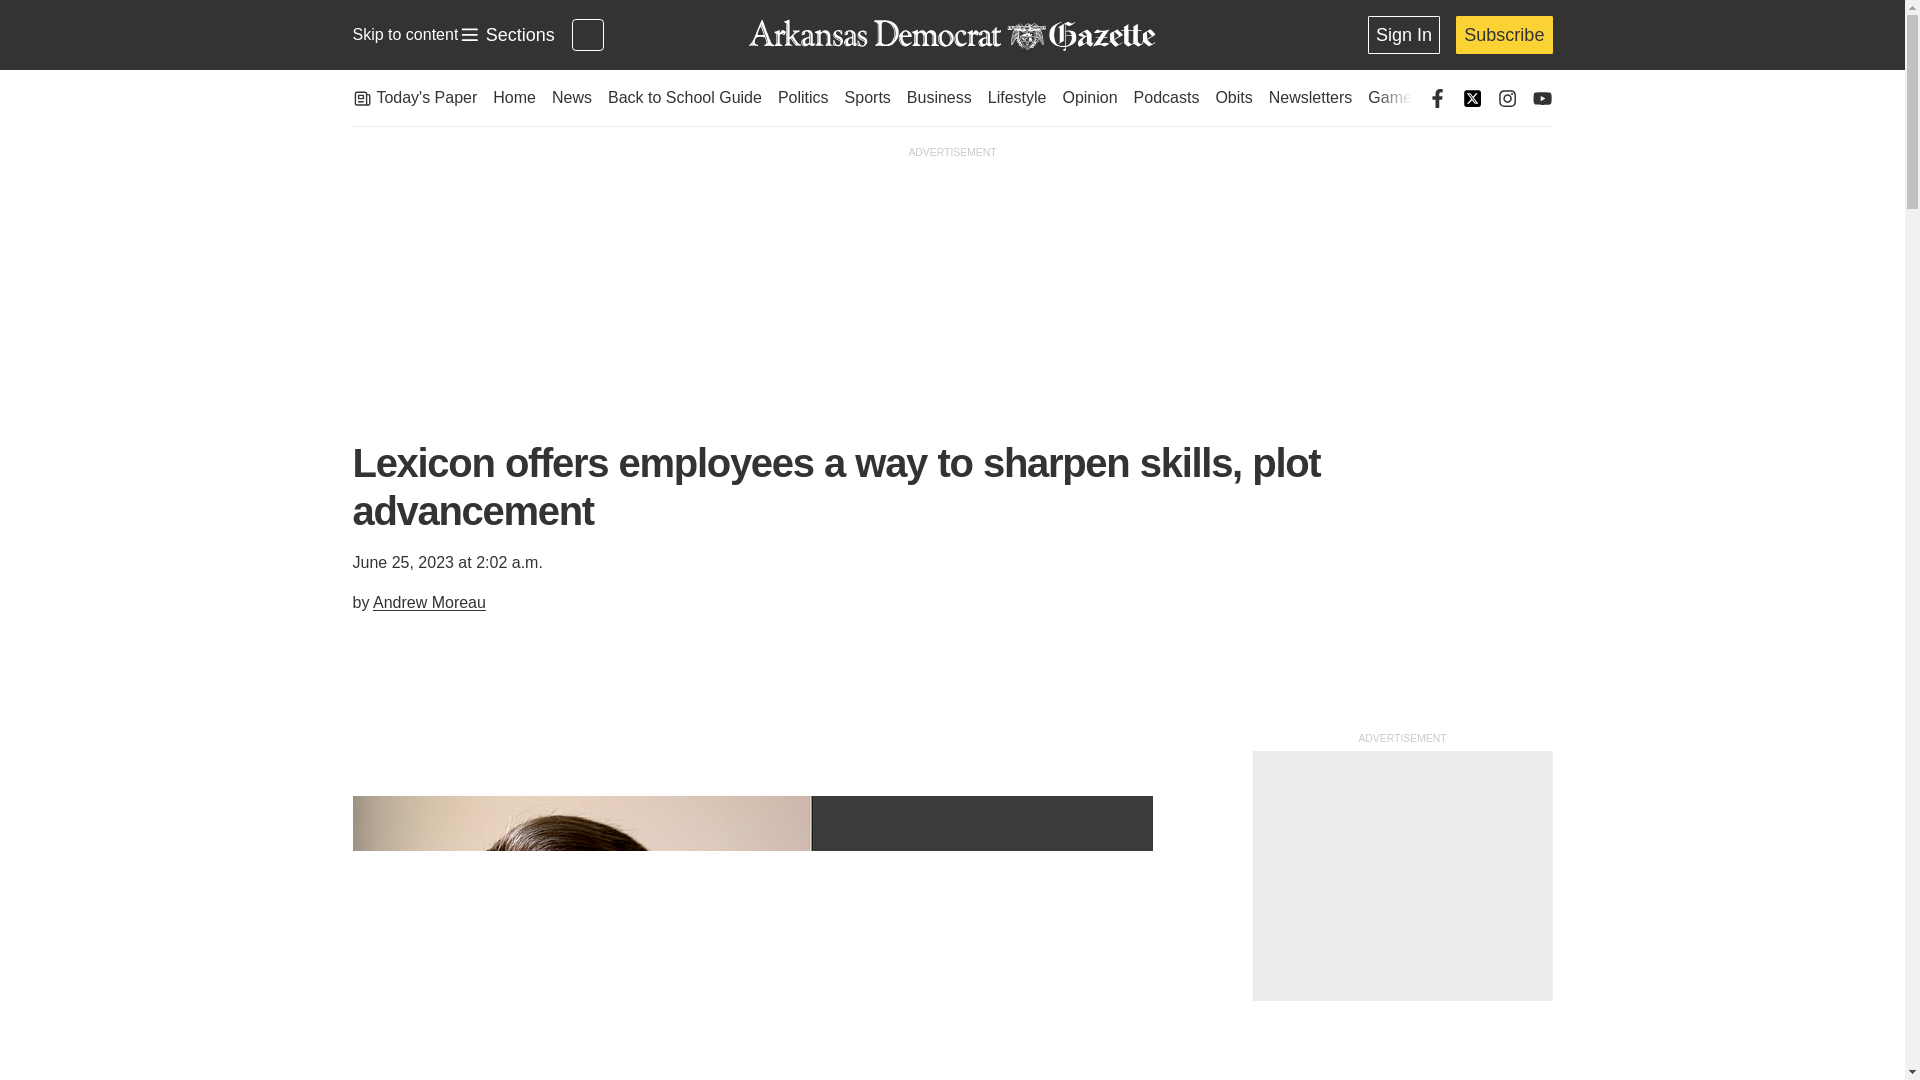 The image size is (1920, 1080). I want to click on Skip to content, so click(404, 34).